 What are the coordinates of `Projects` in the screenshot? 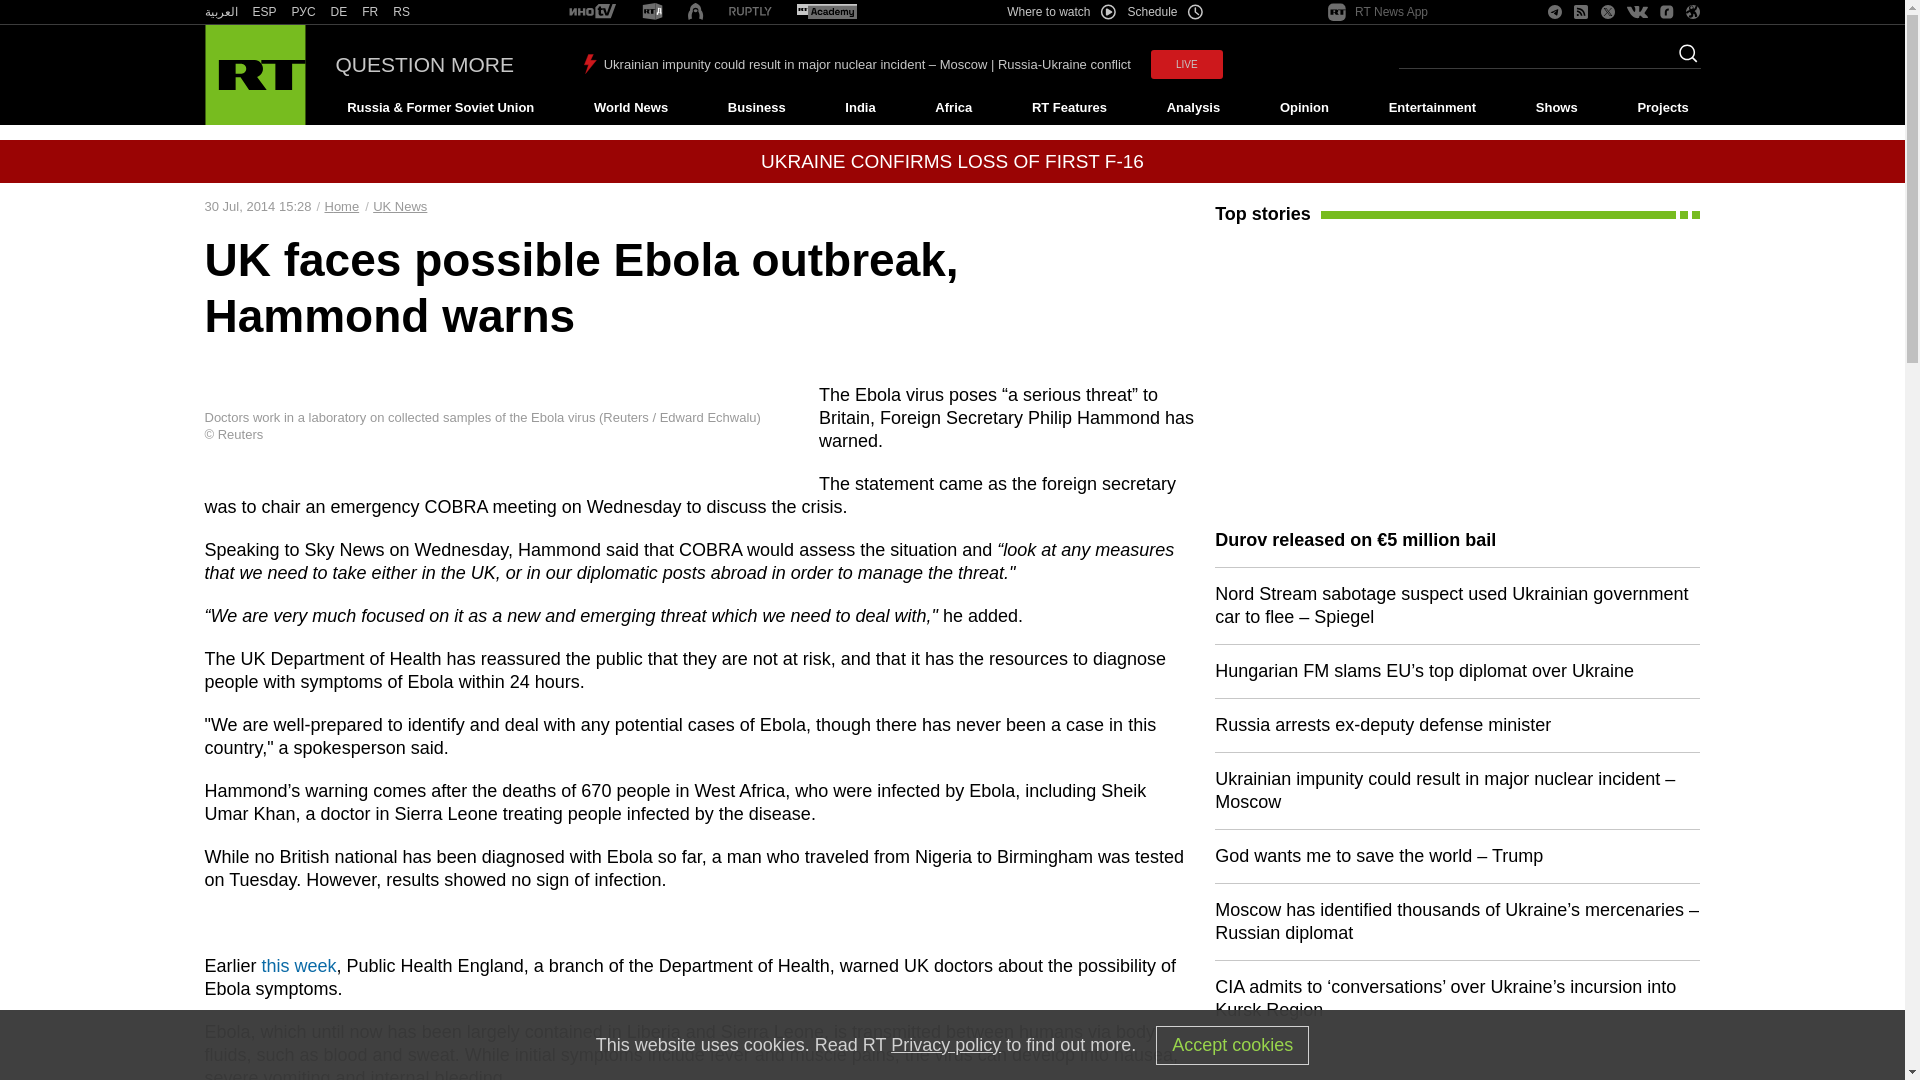 It's located at (1664, 108).